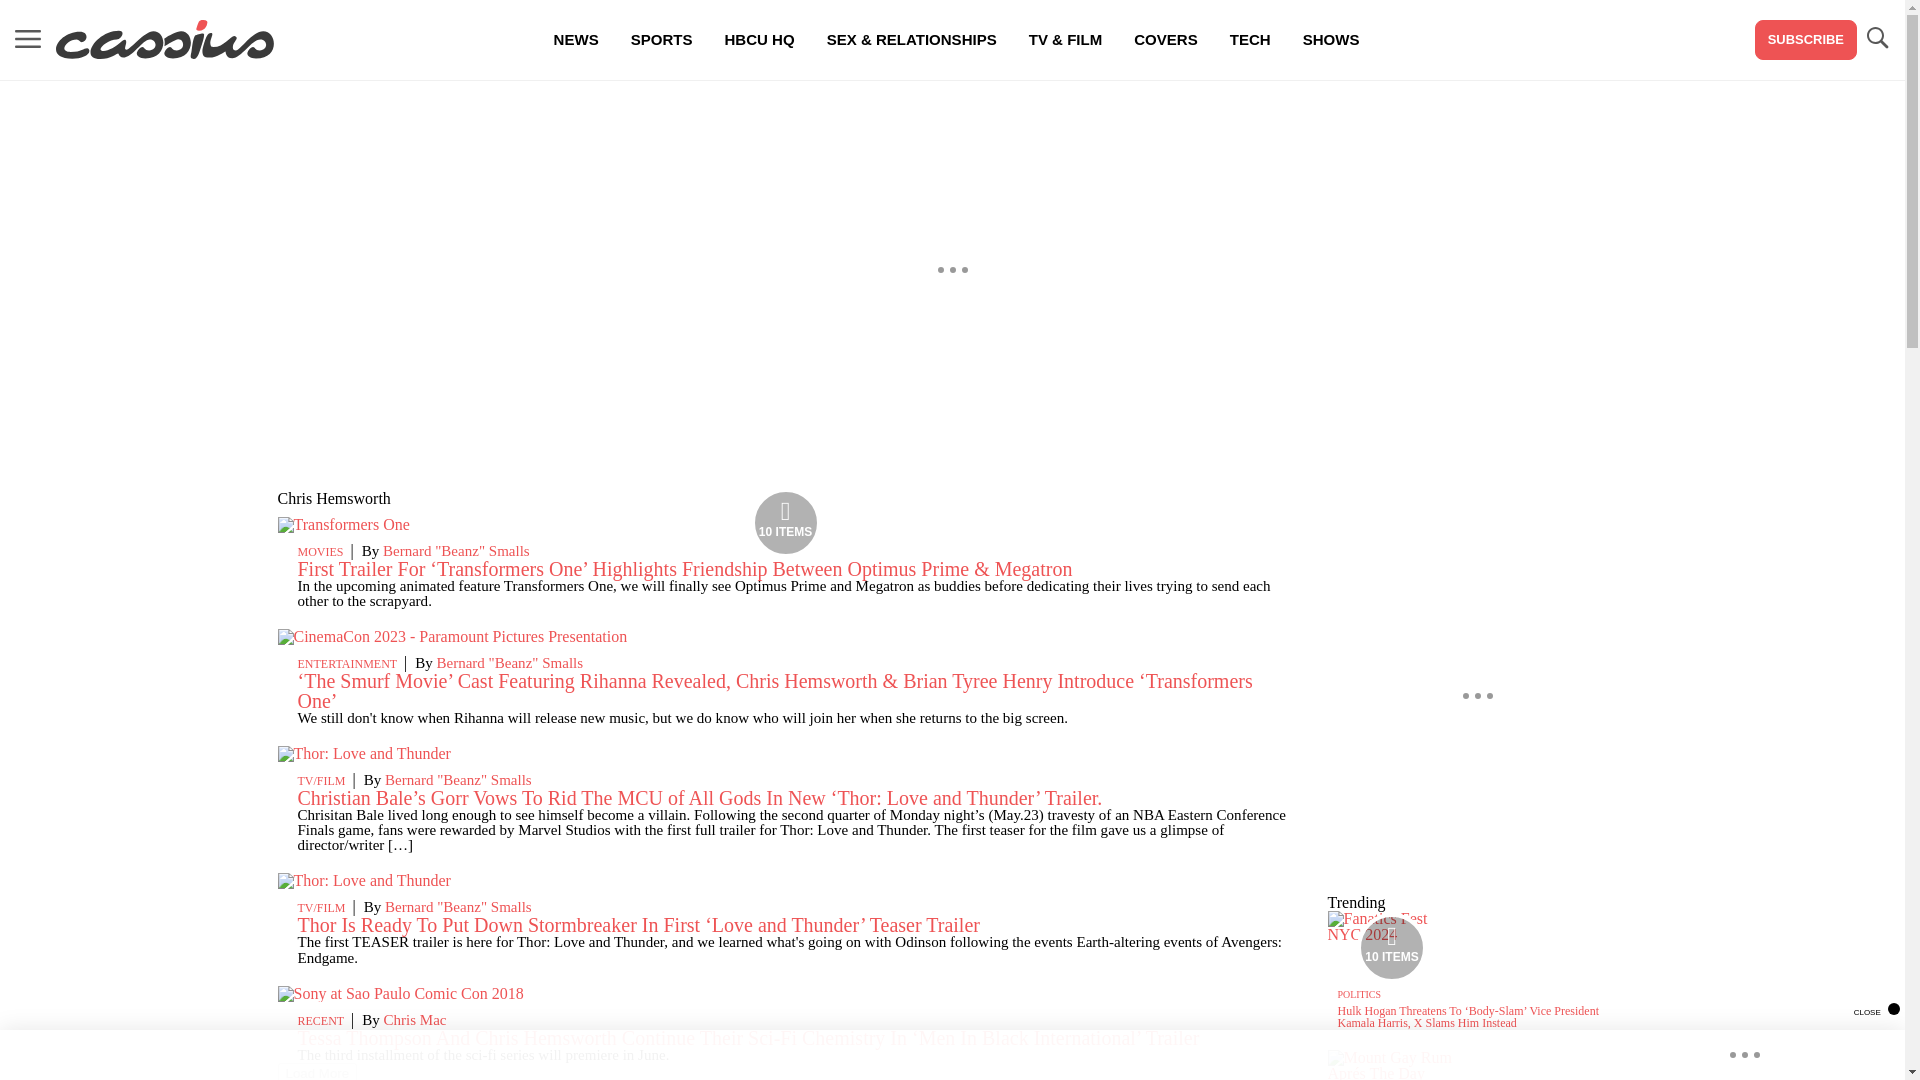 The height and width of the screenshot is (1080, 1920). I want to click on SHOWS, so click(1331, 40).